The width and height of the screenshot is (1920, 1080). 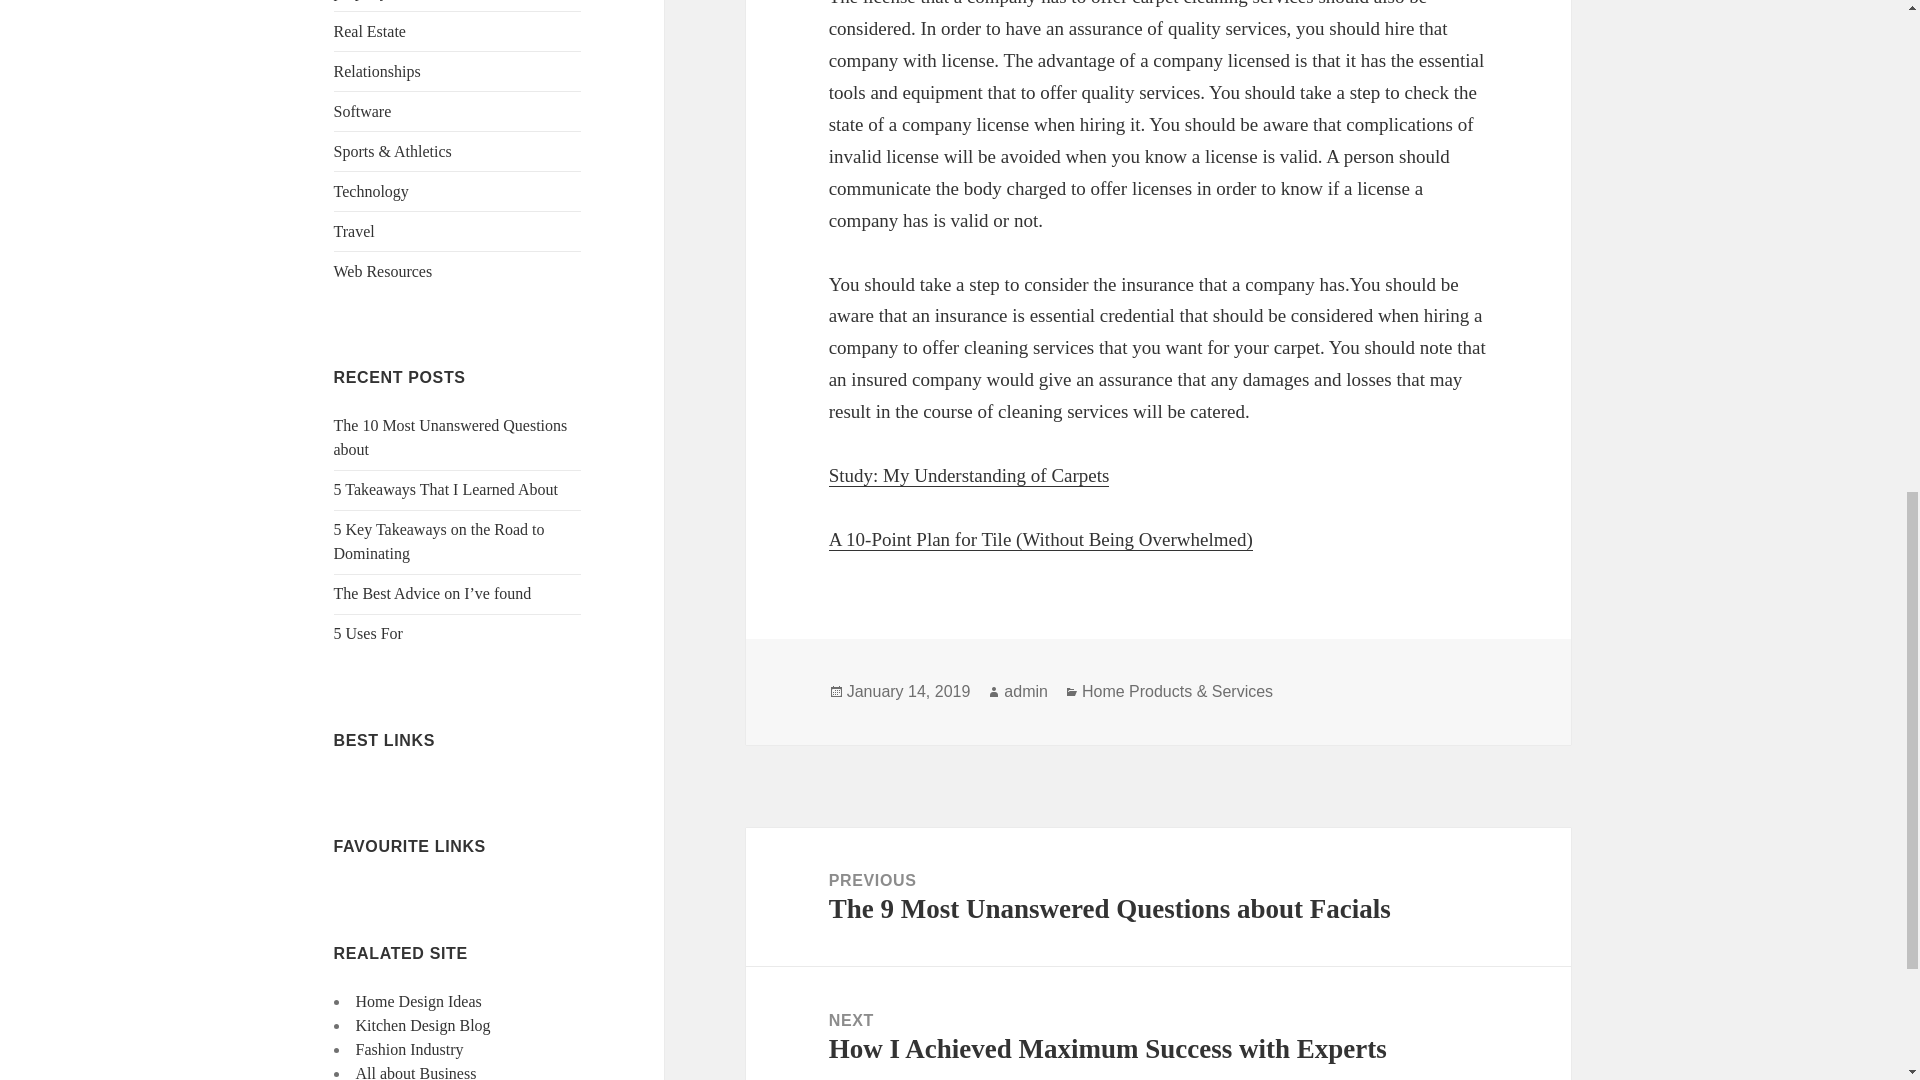 I want to click on Kitchen Design Blog, so click(x=423, y=1025).